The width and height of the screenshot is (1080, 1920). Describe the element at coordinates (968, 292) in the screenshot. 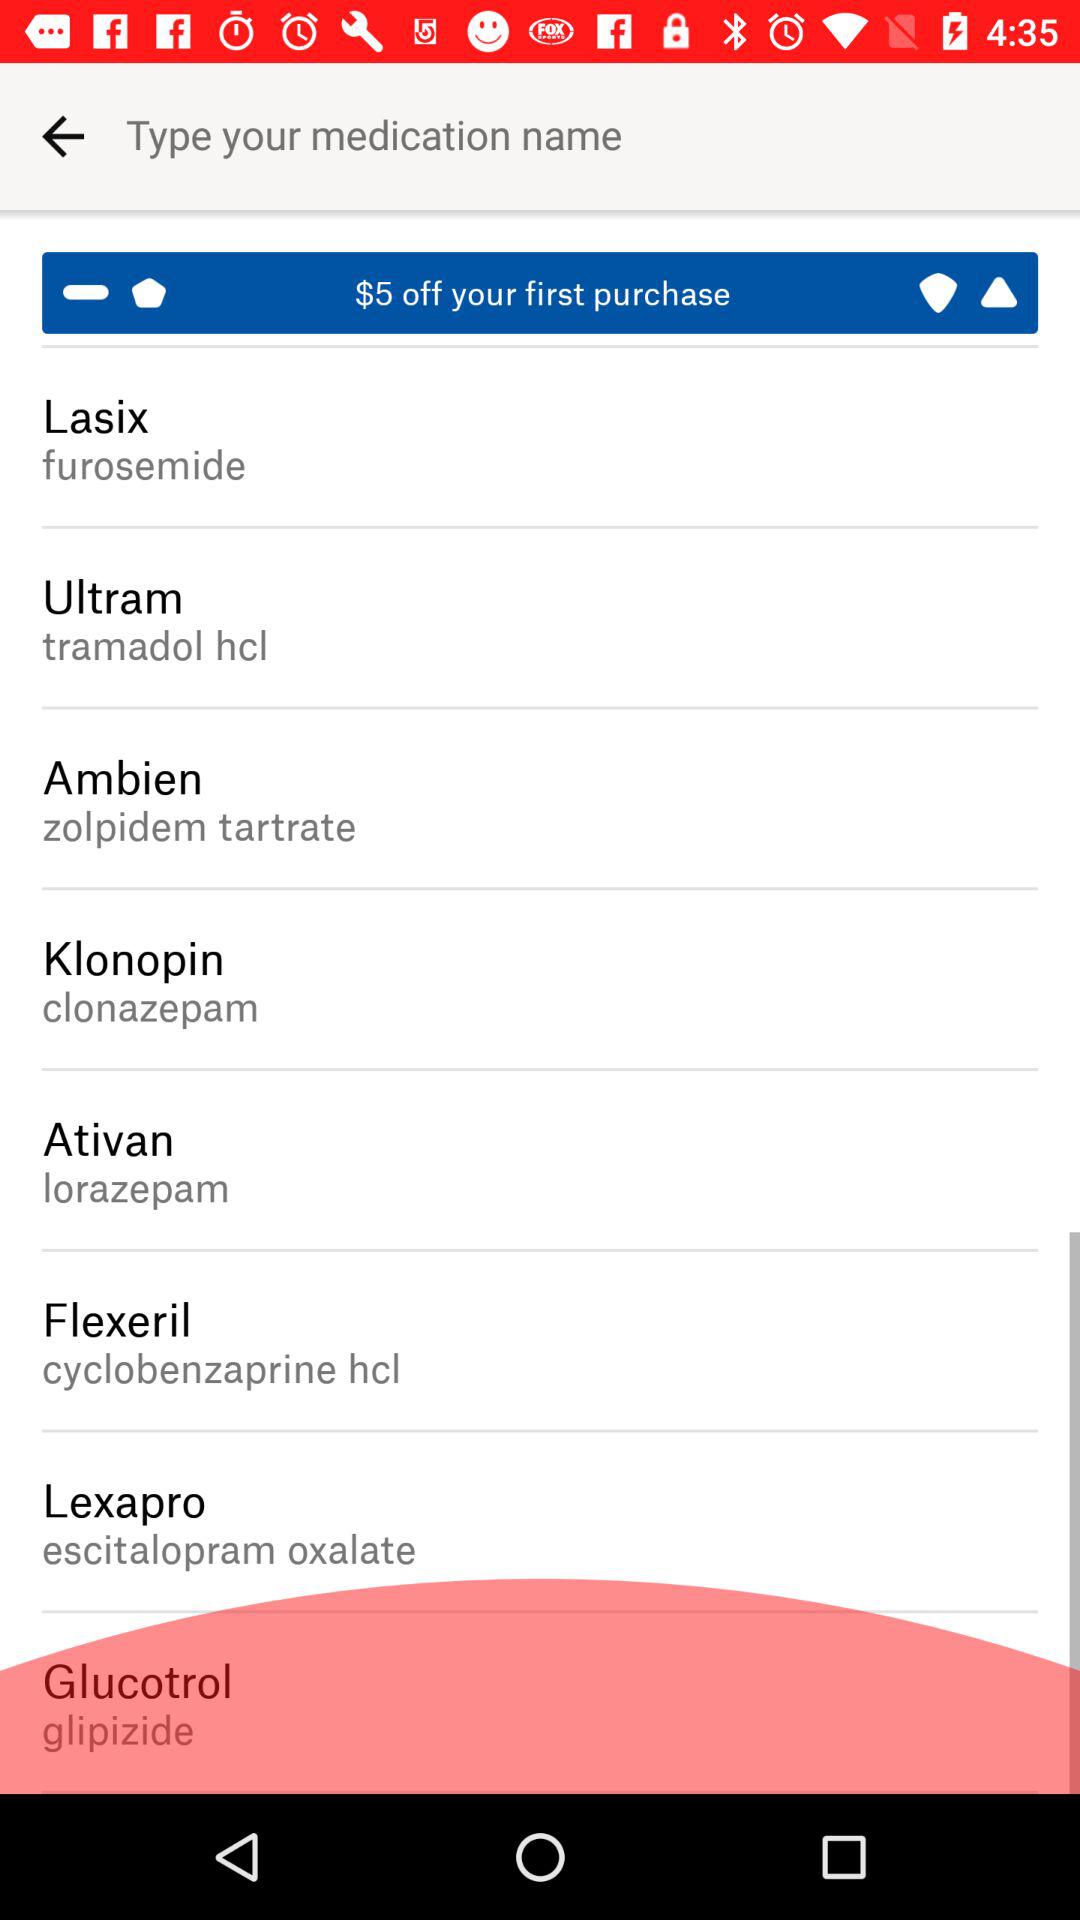

I see `click on icon which is right to text 5 off your first purchase` at that location.